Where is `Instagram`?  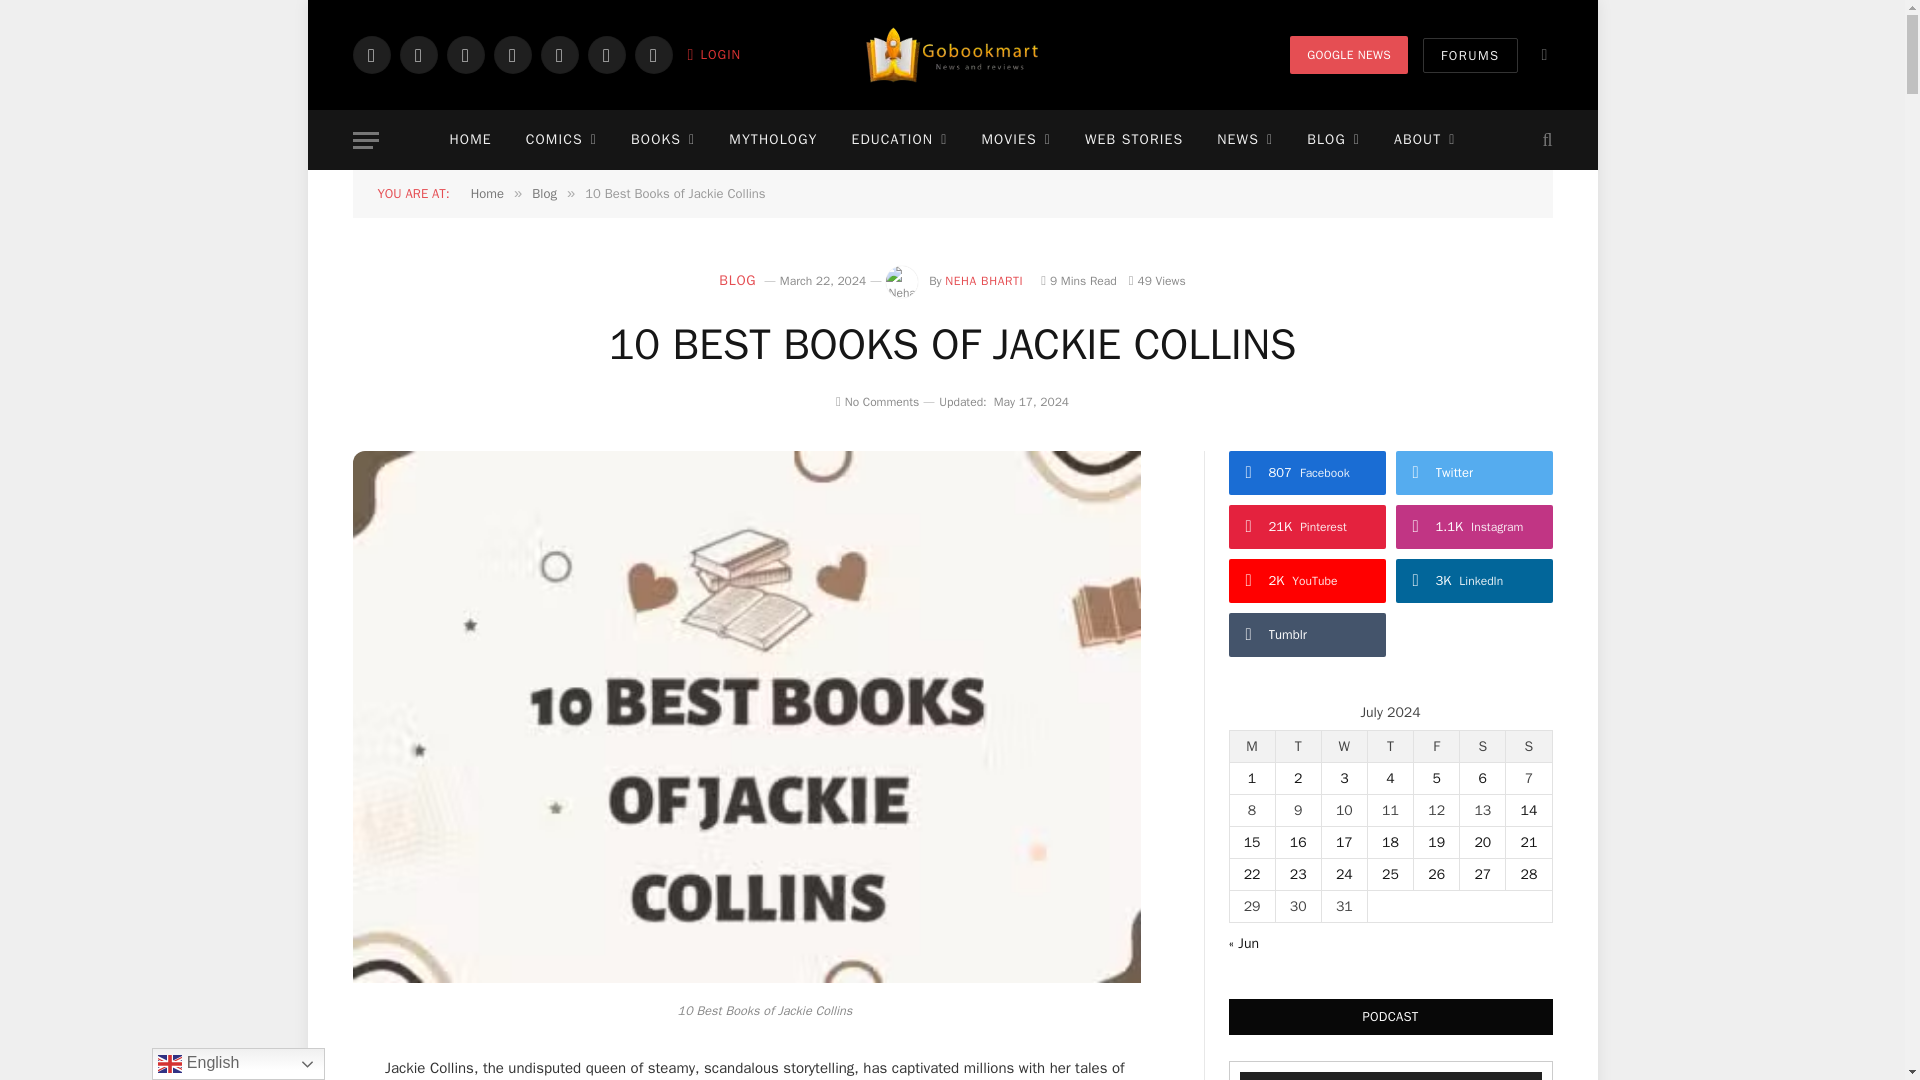 Instagram is located at coordinates (464, 54).